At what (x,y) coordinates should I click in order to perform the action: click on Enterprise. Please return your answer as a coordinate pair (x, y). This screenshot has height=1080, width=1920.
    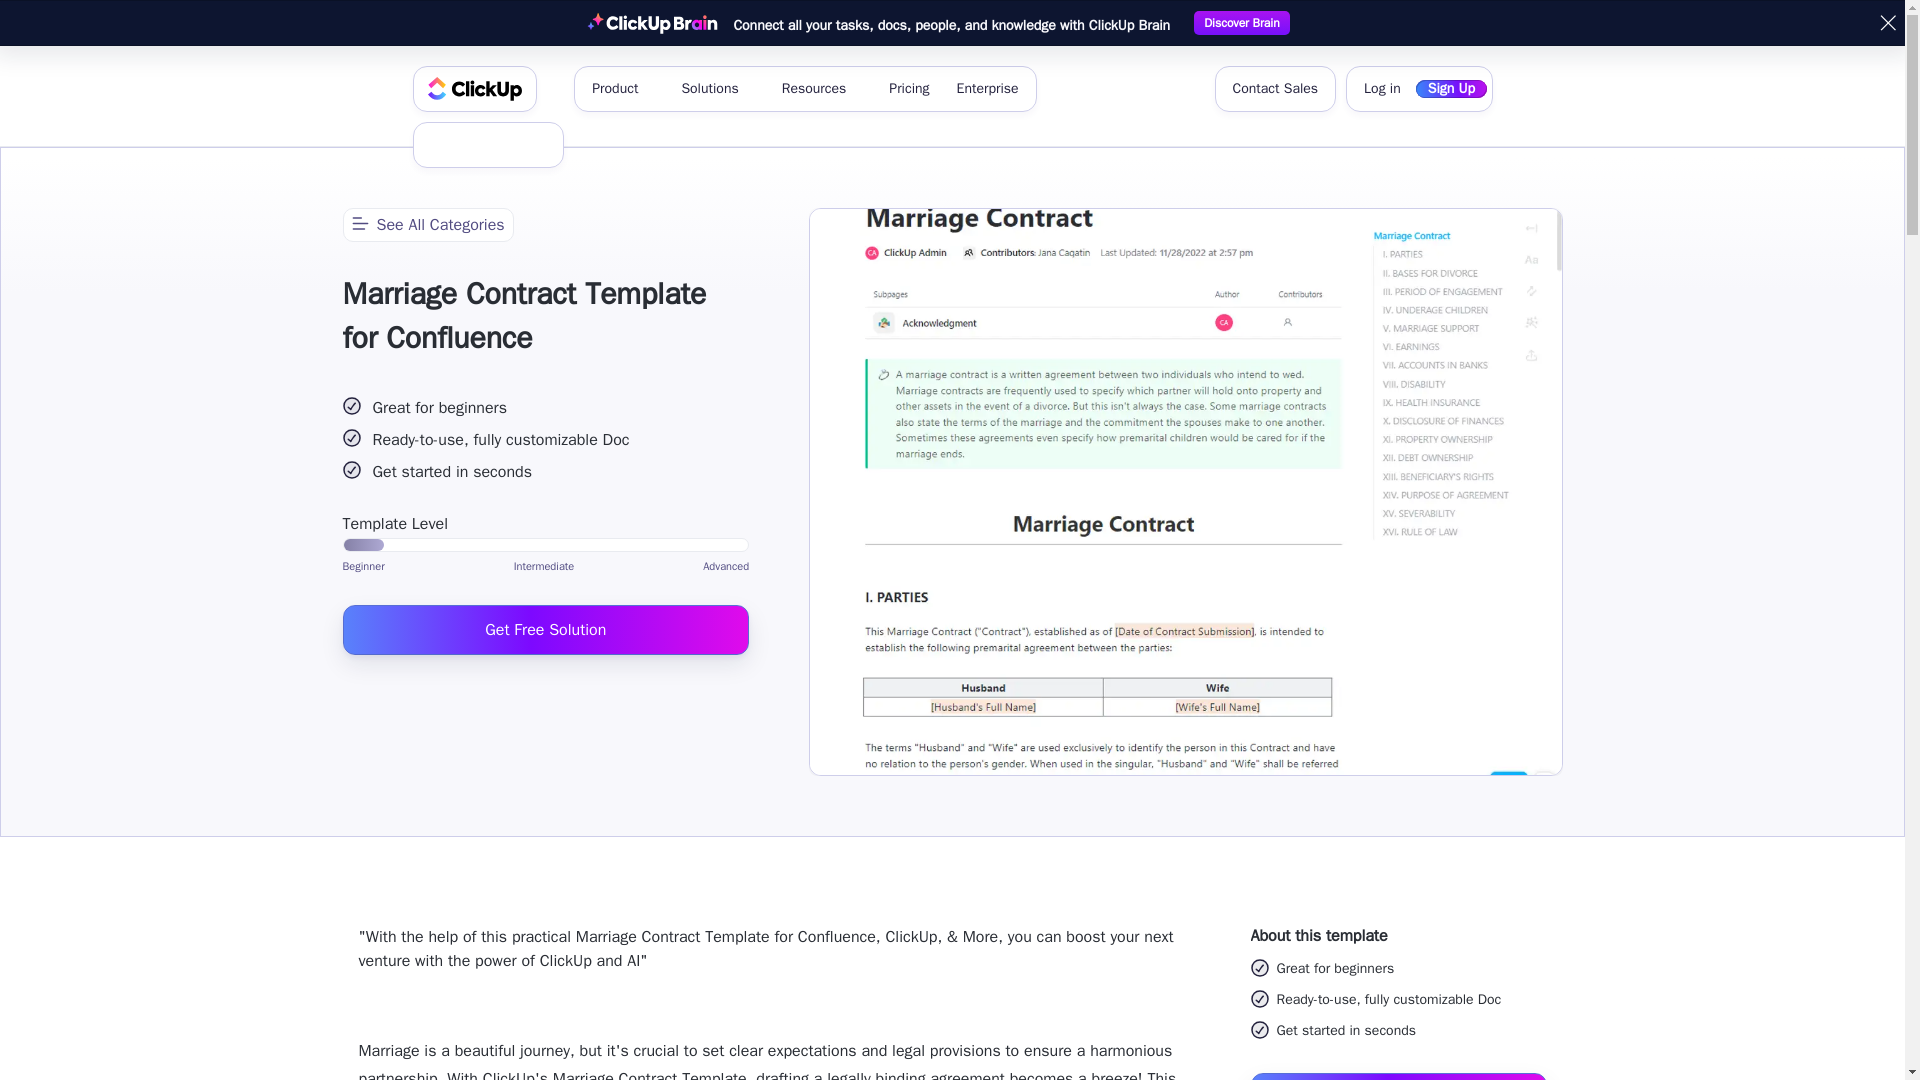
    Looking at the image, I should click on (986, 88).